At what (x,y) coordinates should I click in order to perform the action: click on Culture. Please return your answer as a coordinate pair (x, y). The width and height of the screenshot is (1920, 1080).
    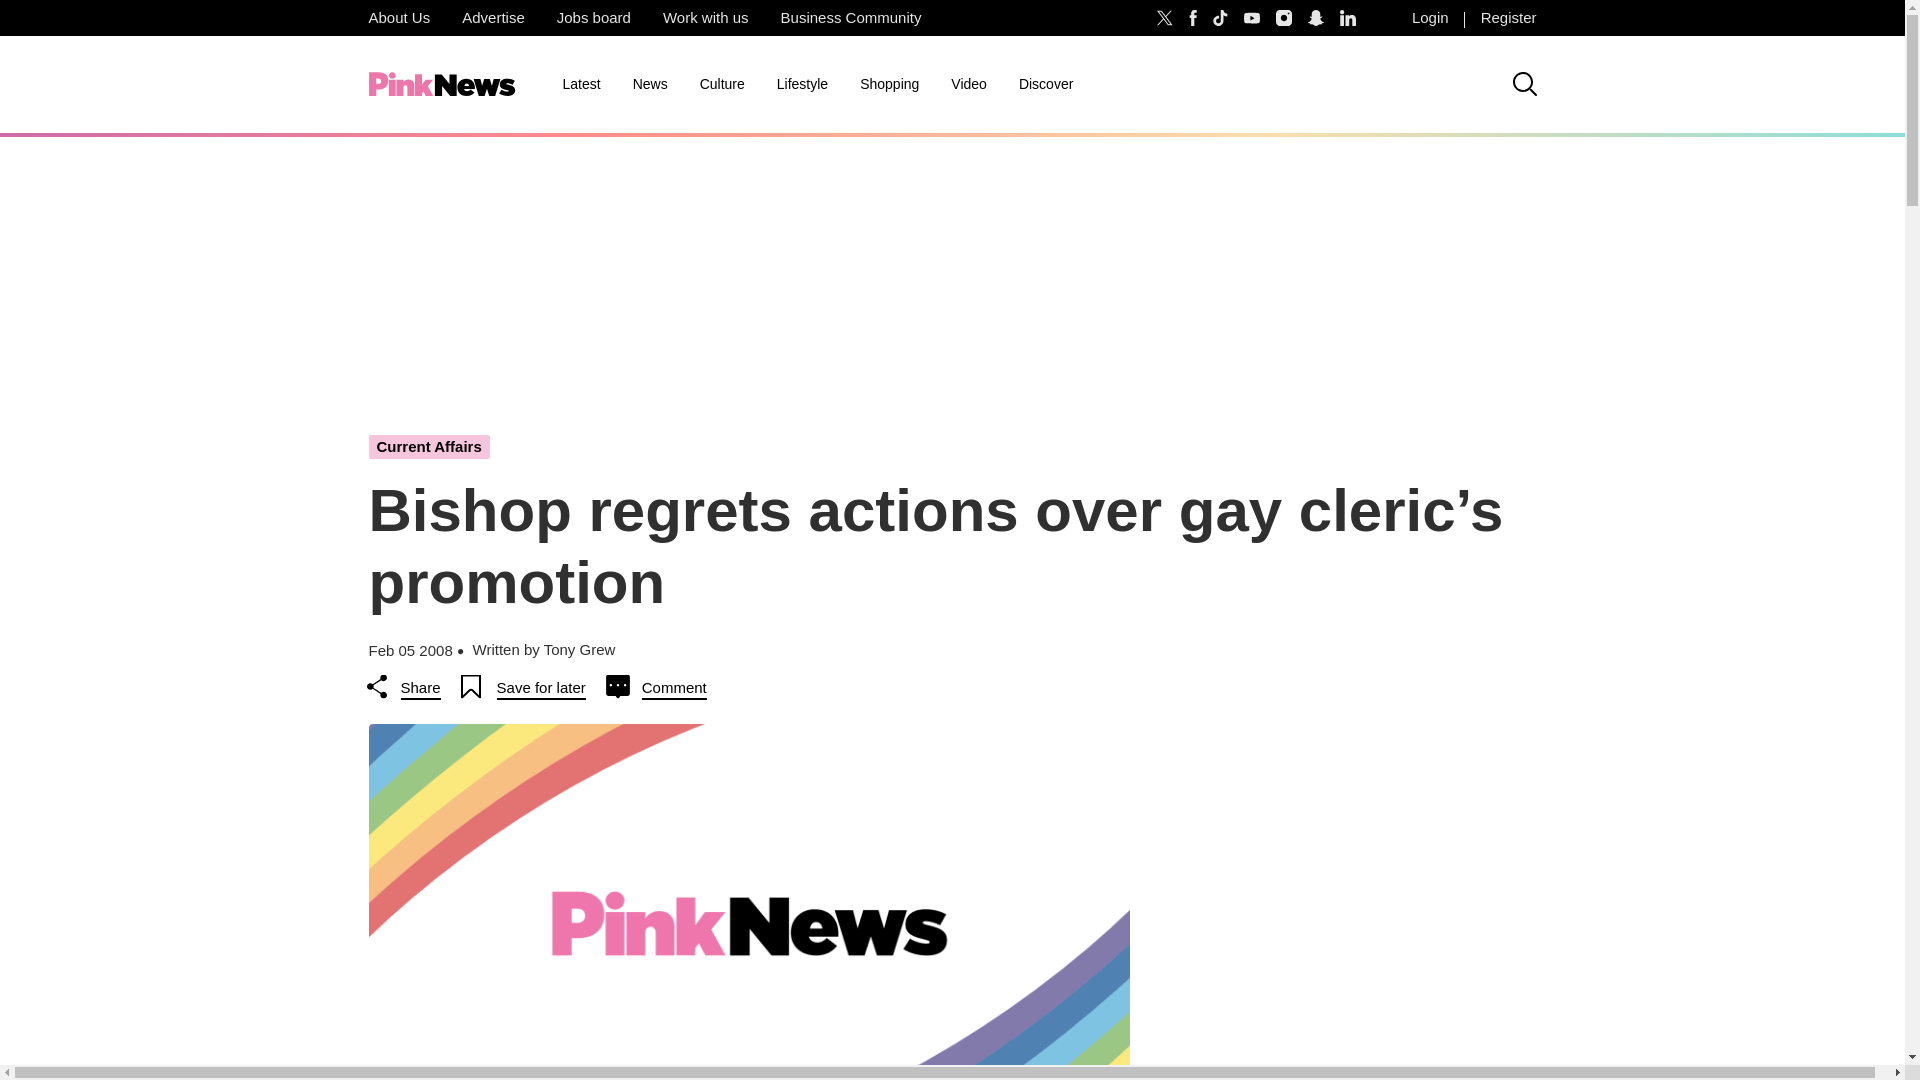
    Looking at the image, I should click on (722, 84).